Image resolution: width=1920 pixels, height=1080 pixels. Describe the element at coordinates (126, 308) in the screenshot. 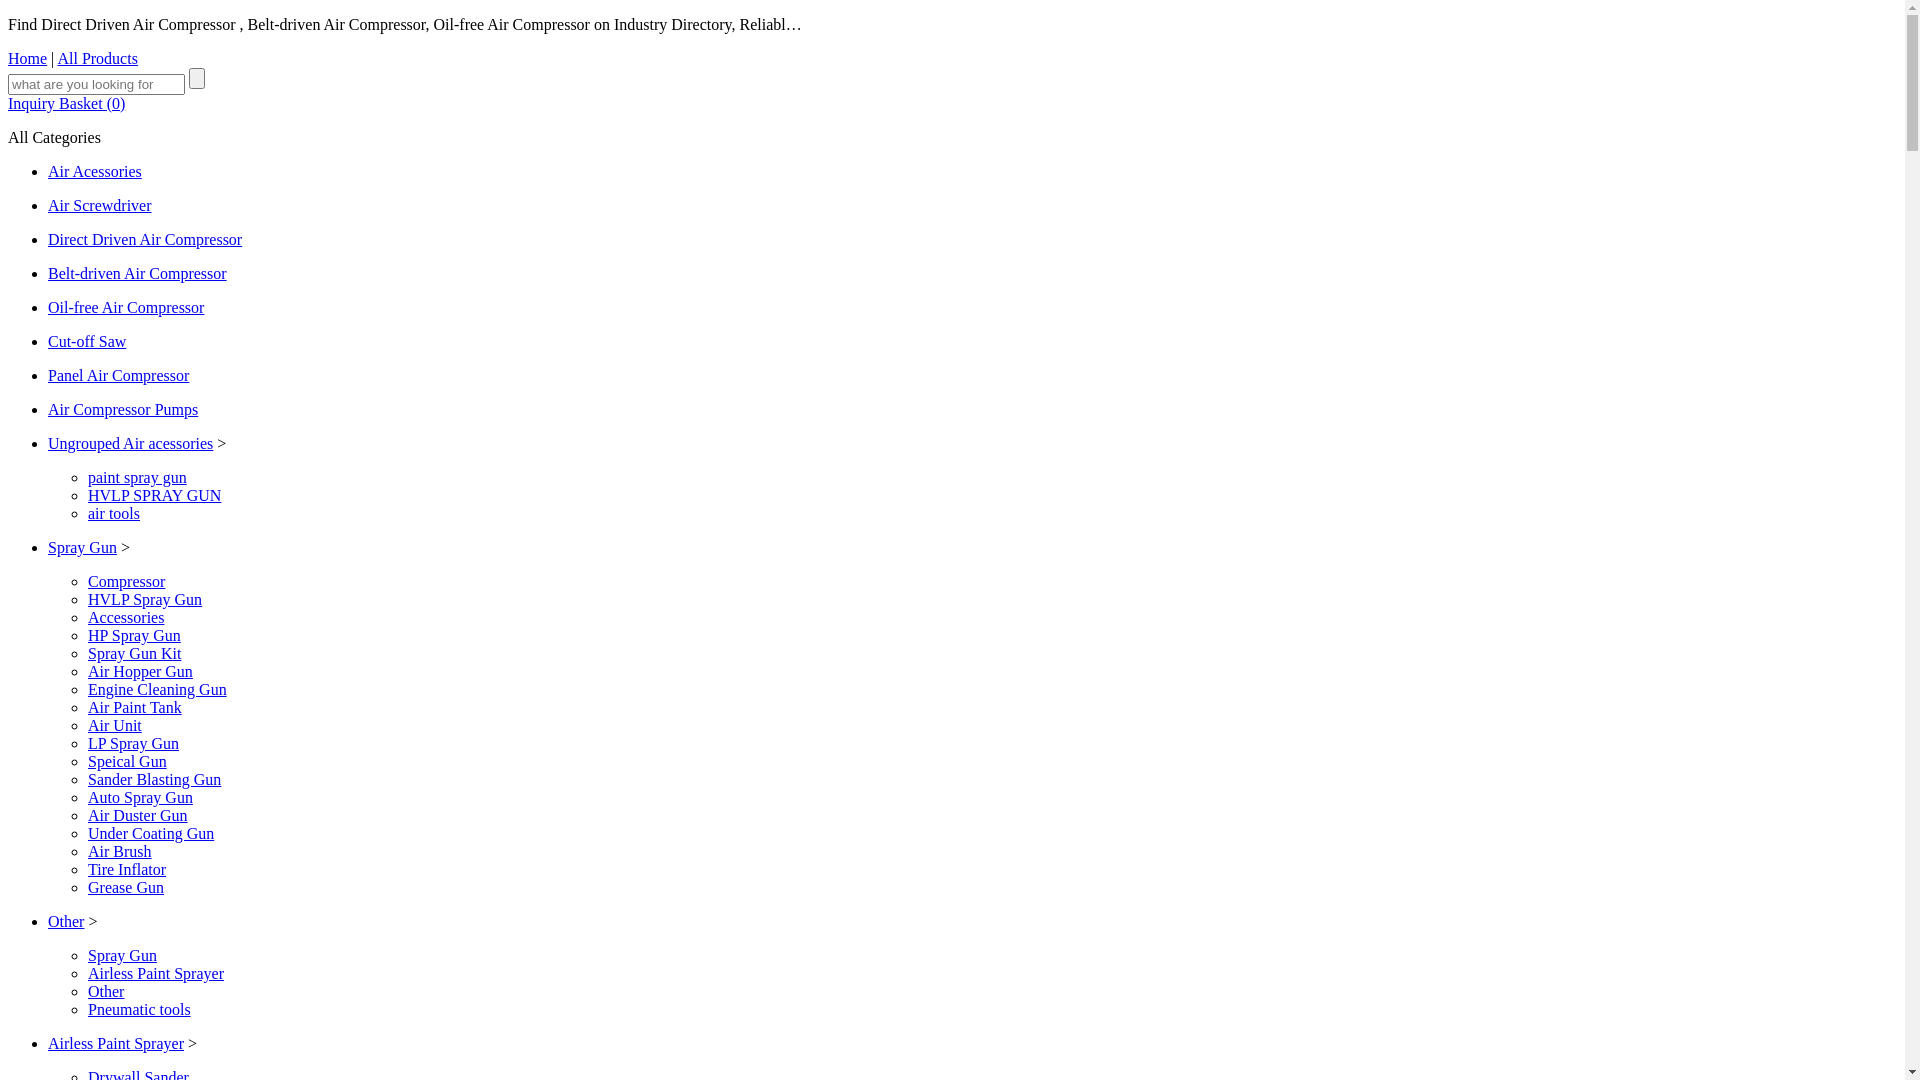

I see `Oil-free Air Compressor` at that location.